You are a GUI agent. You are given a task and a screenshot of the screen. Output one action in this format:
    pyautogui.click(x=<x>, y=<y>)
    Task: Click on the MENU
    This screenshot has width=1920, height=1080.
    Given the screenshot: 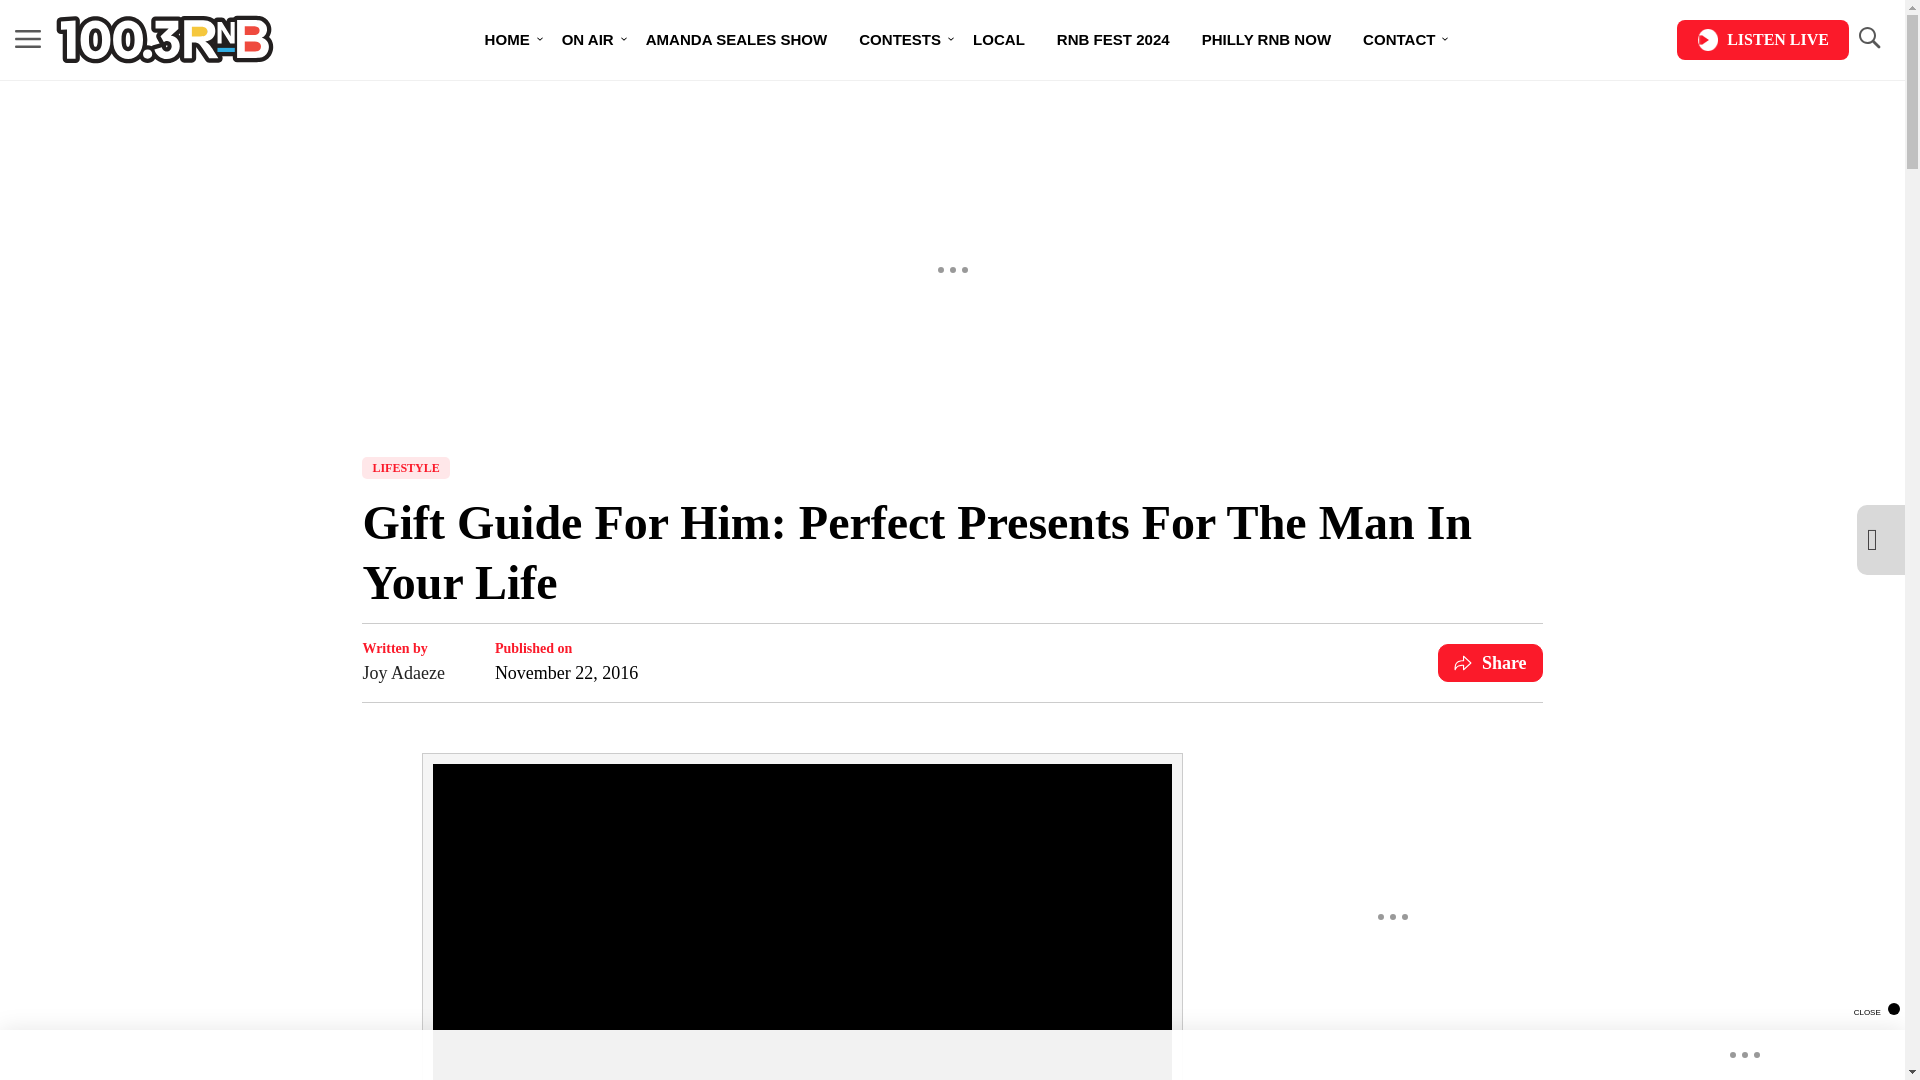 What is the action you would take?
    pyautogui.click(x=28, y=38)
    